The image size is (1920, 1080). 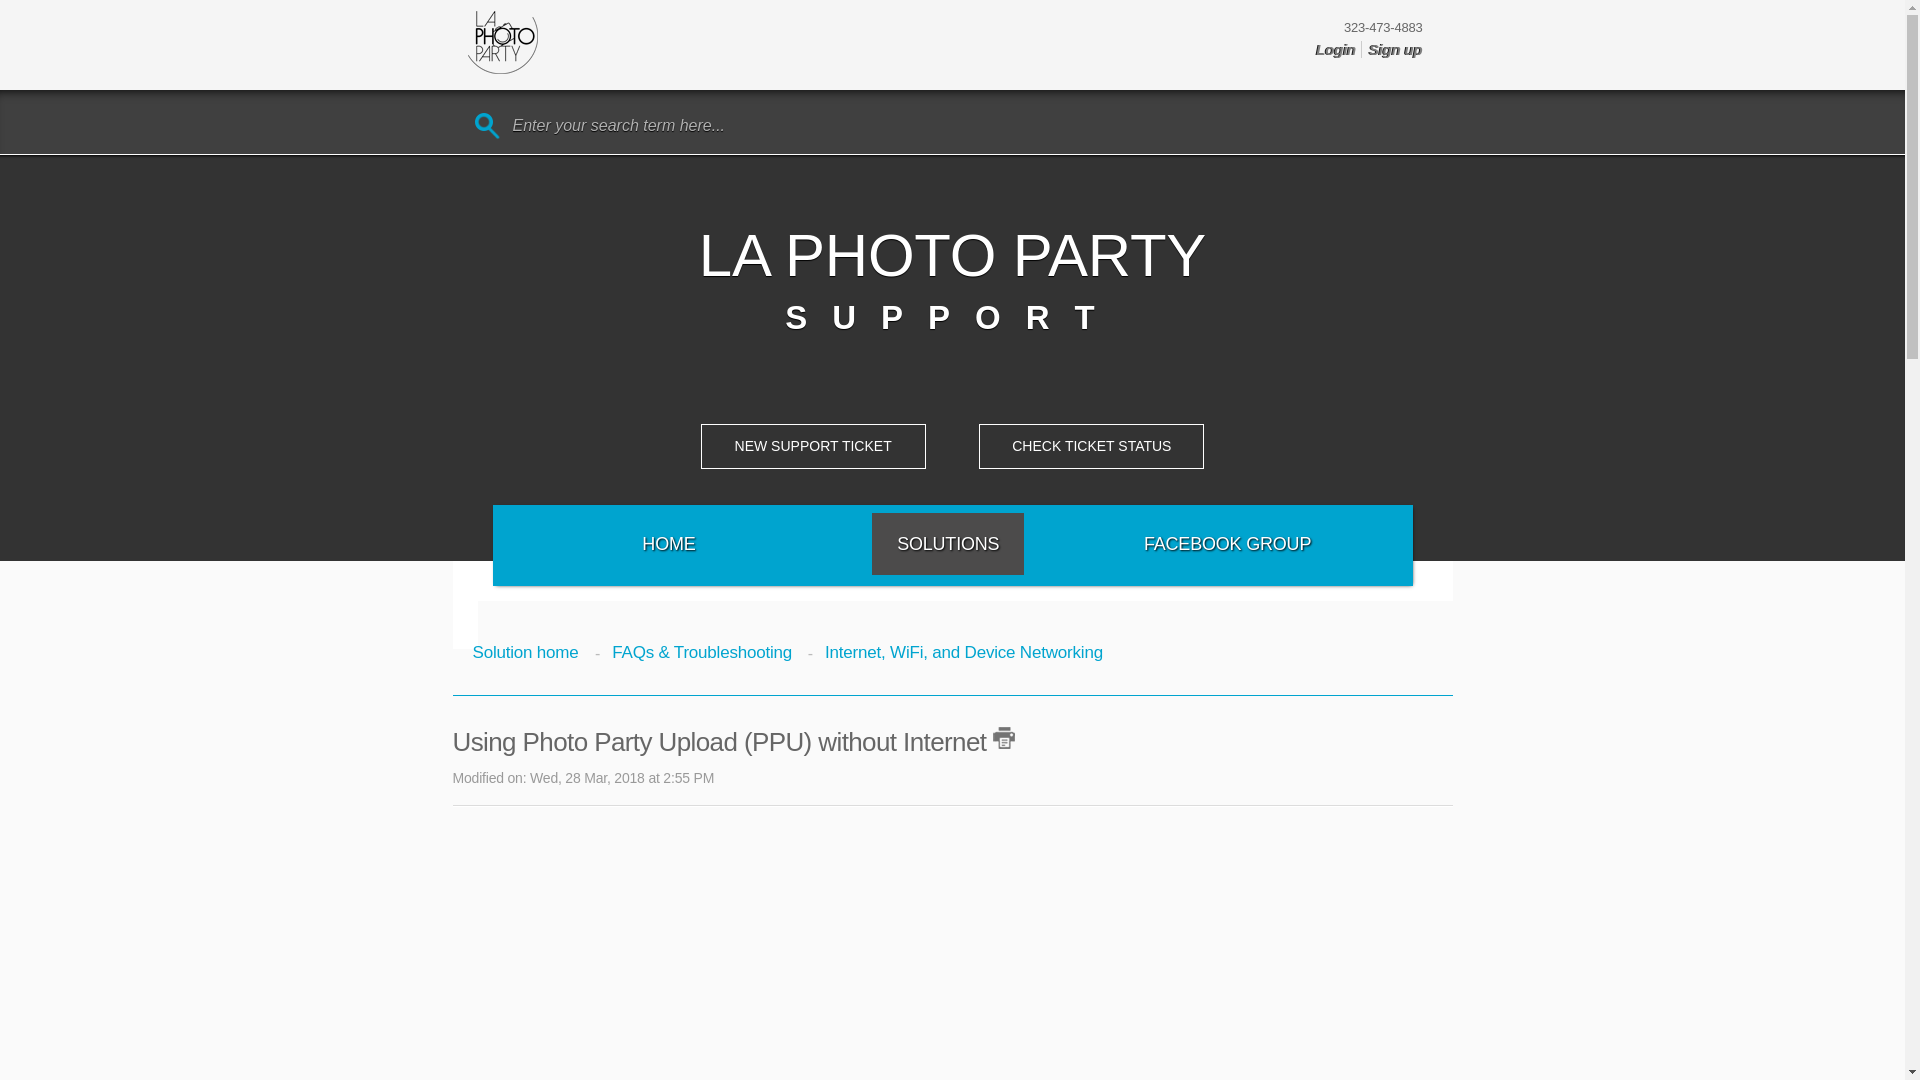 What do you see at coordinates (1004, 738) in the screenshot?
I see `Print this Article` at bounding box center [1004, 738].